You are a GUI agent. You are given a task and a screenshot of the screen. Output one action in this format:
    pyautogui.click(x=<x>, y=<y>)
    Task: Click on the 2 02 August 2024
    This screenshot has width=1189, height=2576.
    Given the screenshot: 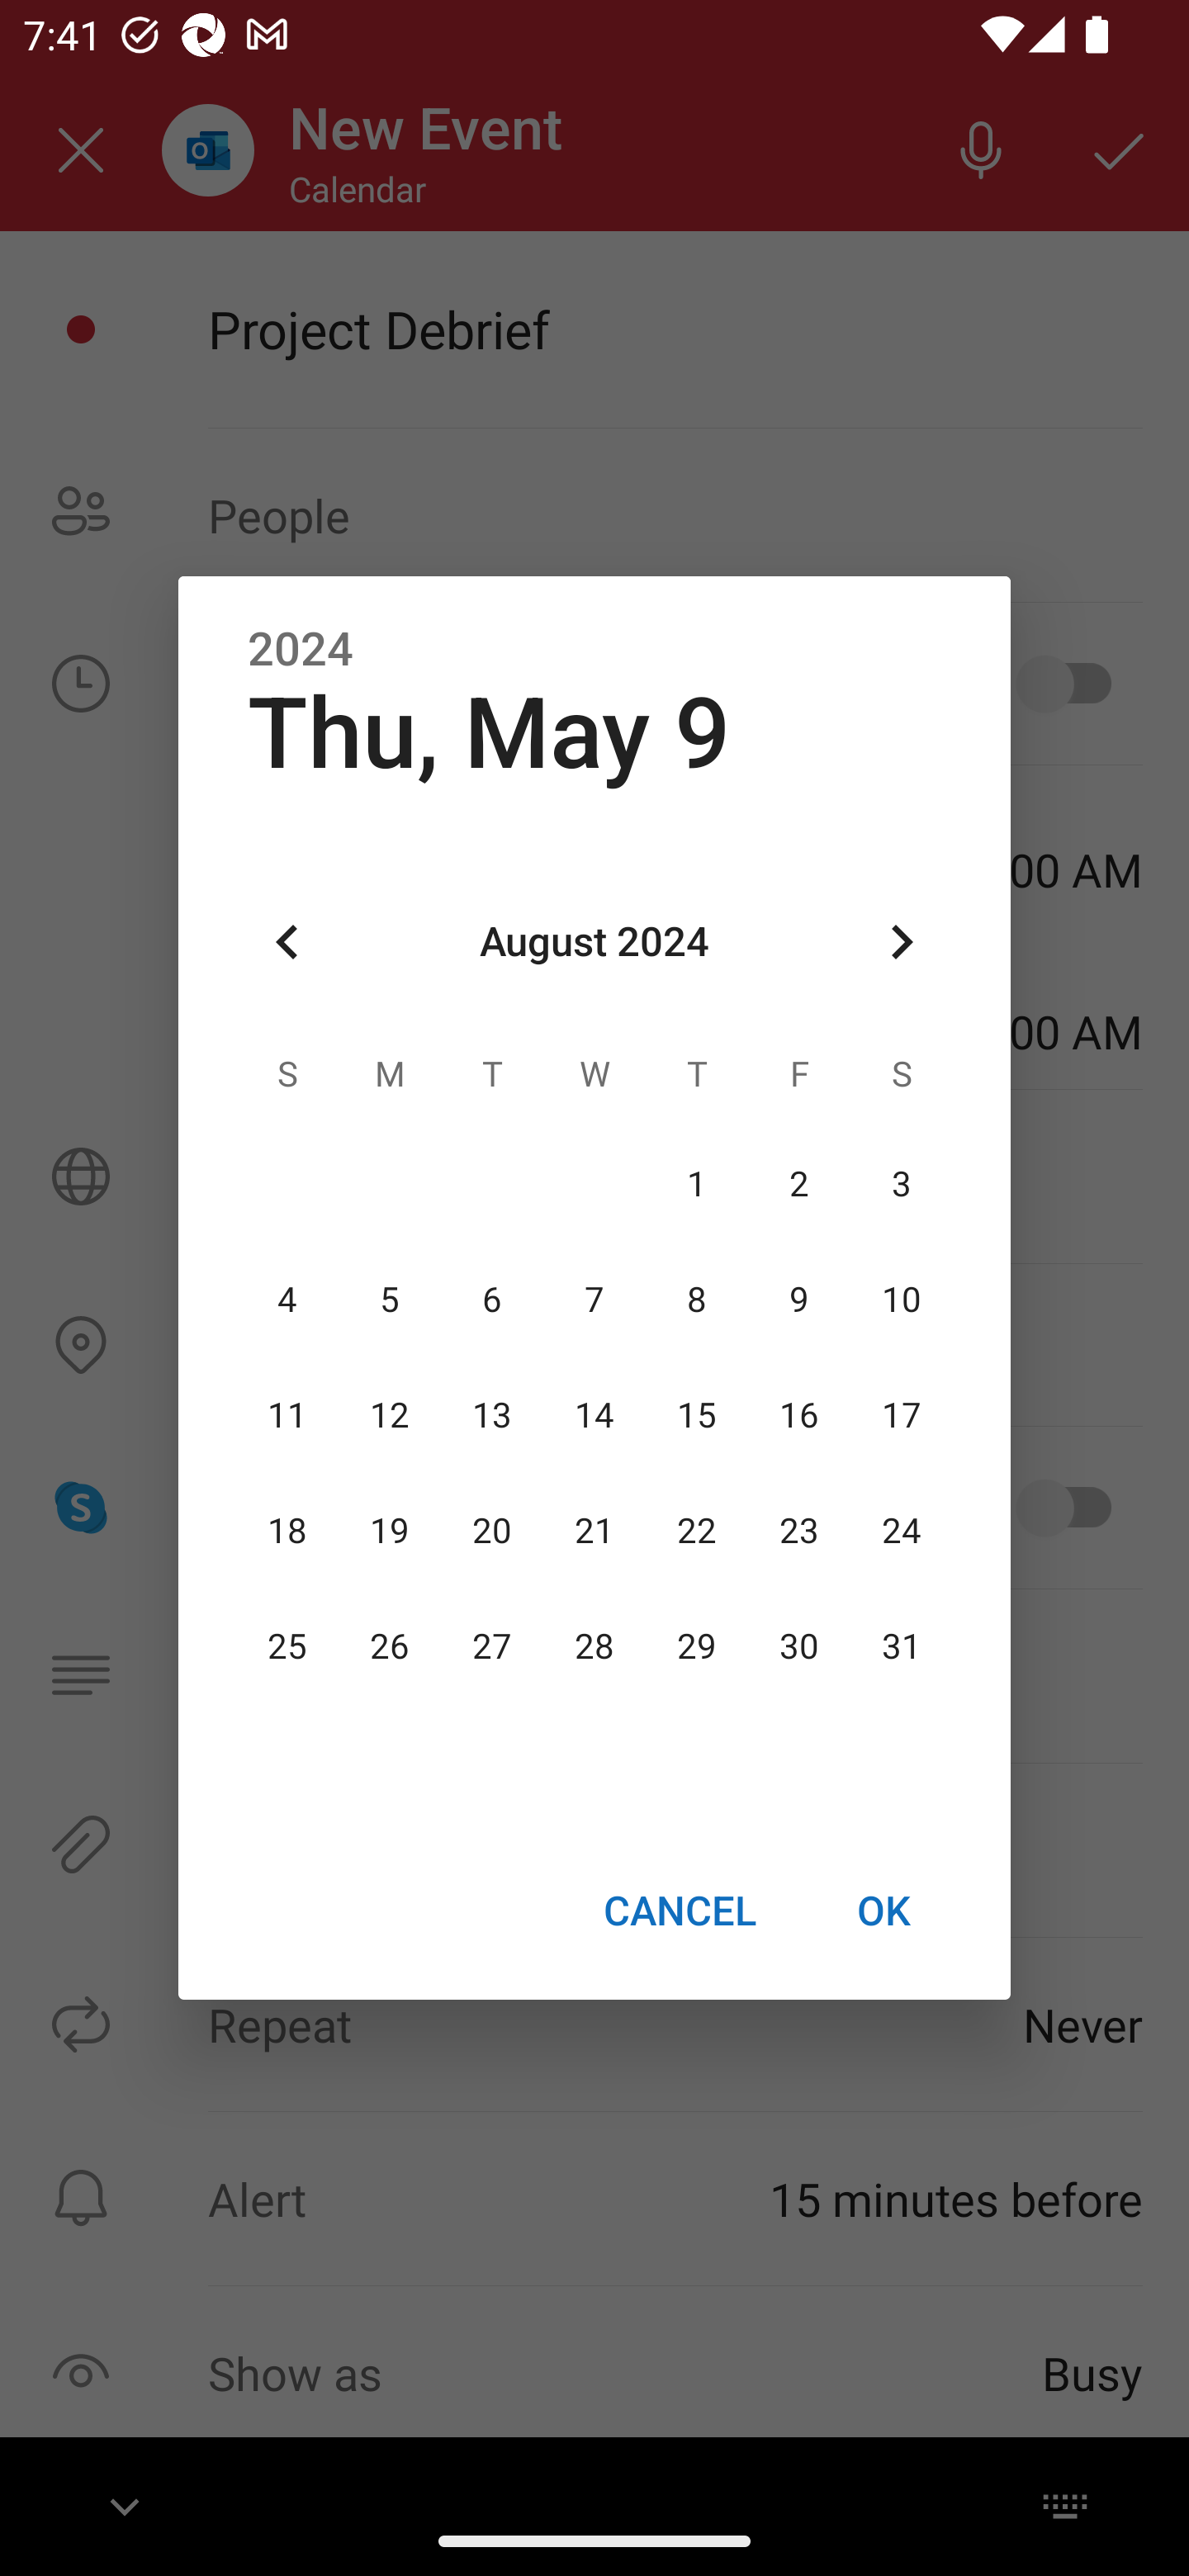 What is the action you would take?
    pyautogui.click(x=798, y=1184)
    